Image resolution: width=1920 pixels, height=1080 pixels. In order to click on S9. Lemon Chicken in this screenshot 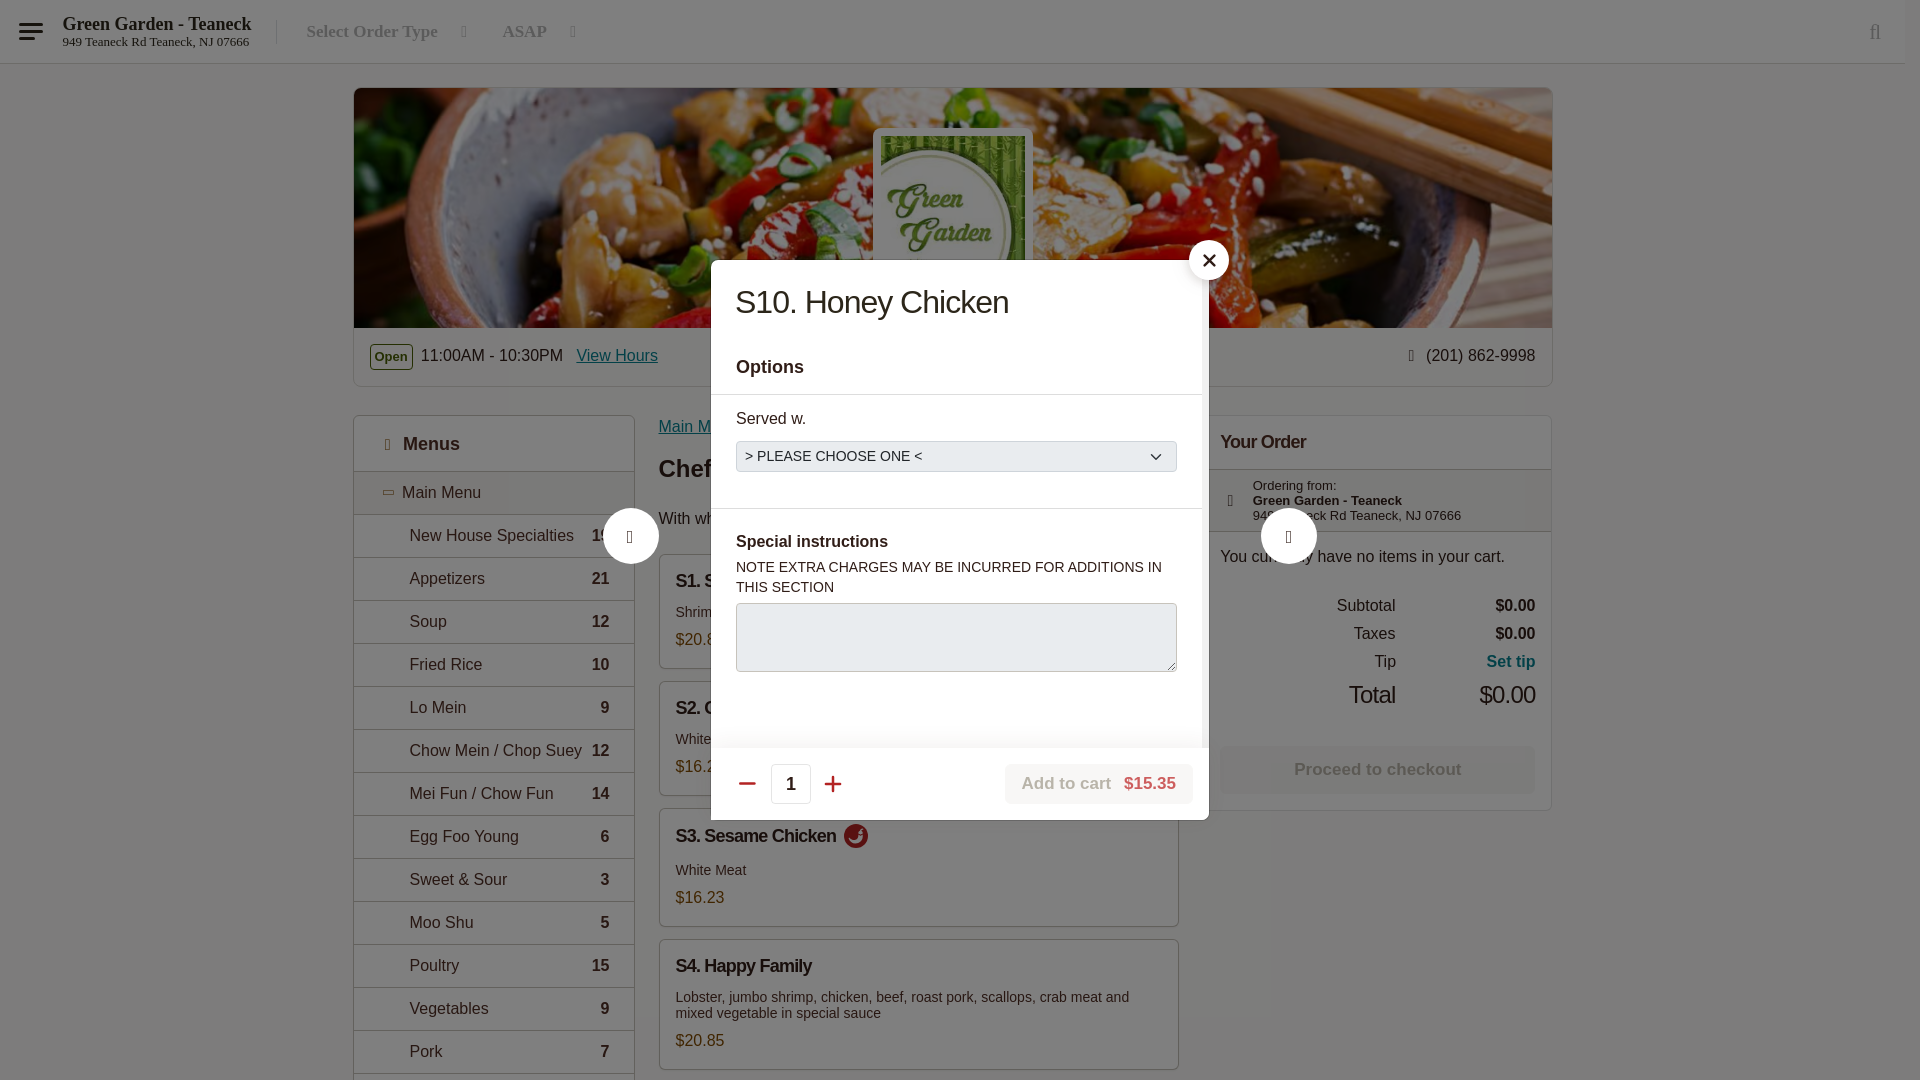, I will do `click(493, 707)`.